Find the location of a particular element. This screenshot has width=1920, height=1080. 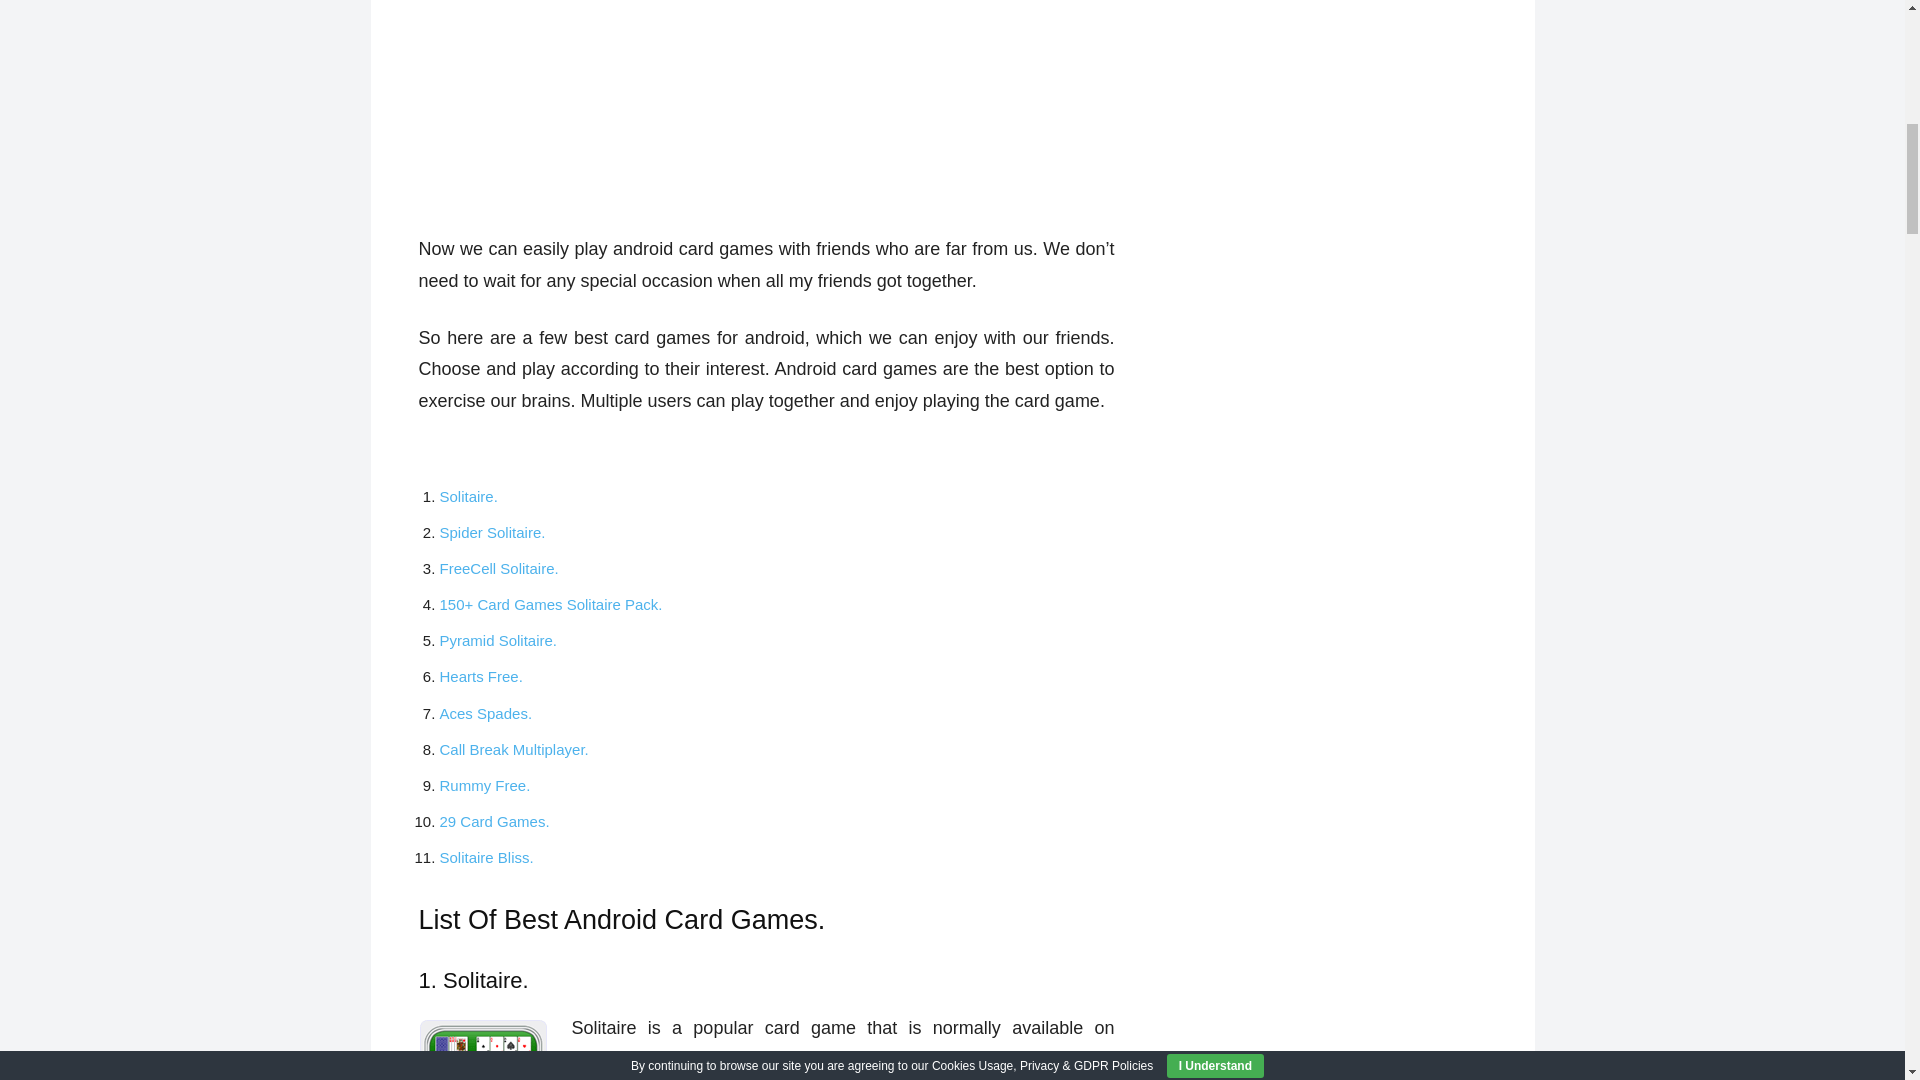

Advertisement is located at coordinates (766, 112).